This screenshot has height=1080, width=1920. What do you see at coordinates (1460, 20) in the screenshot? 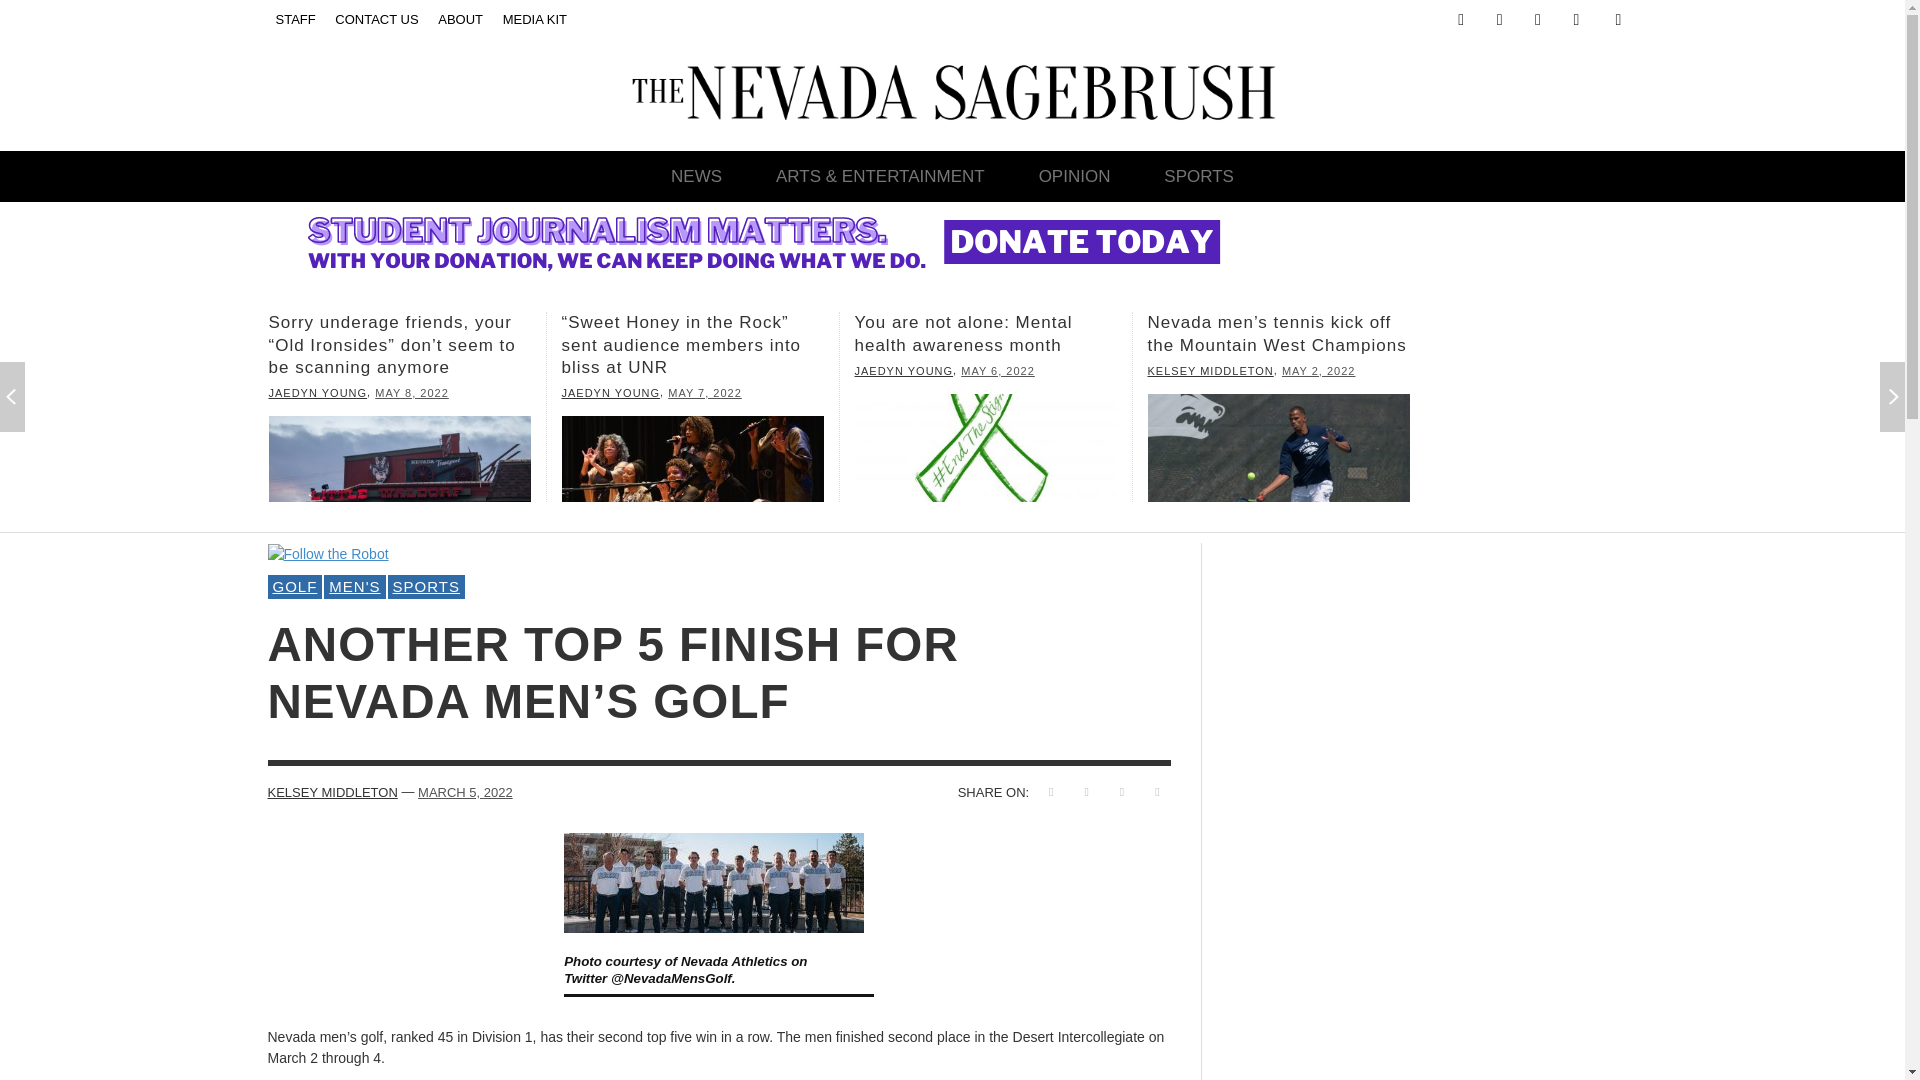
I see `Facebook` at bounding box center [1460, 20].